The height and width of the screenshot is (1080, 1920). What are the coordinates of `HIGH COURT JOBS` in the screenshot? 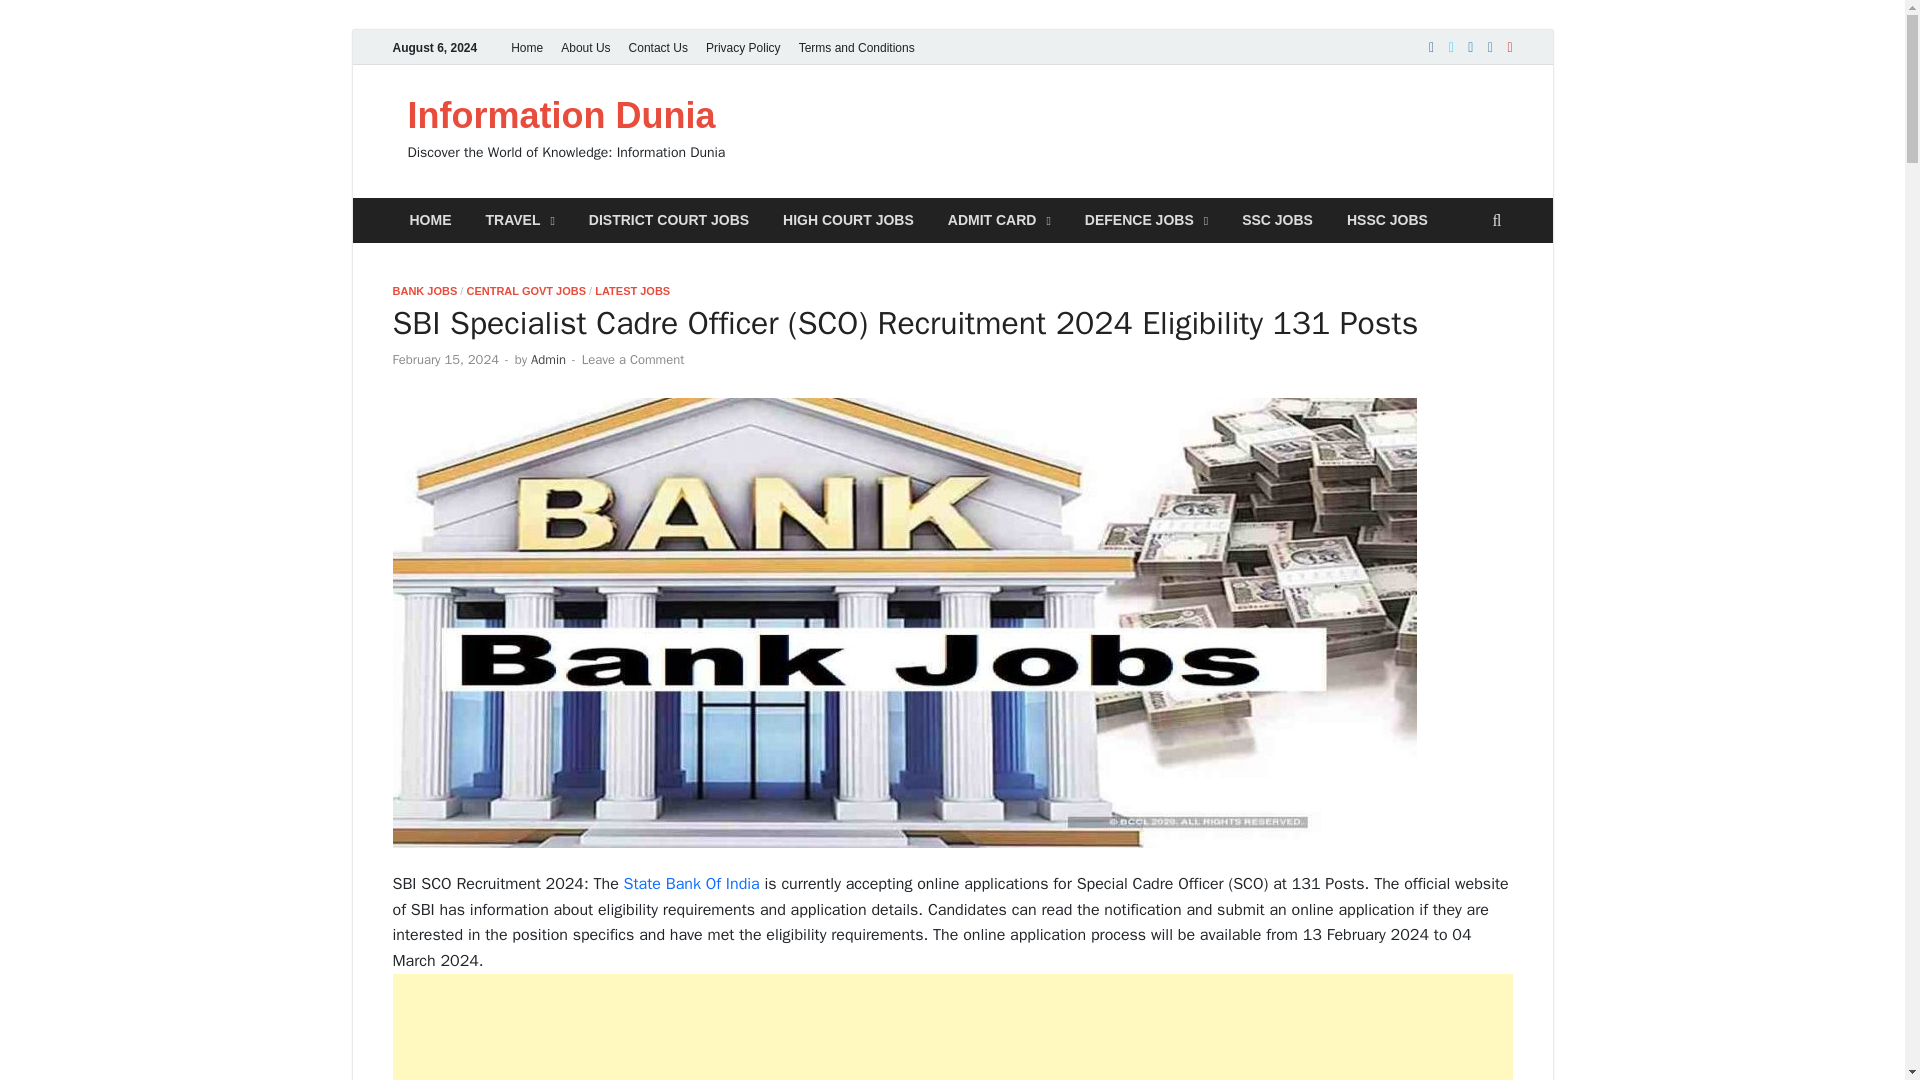 It's located at (848, 220).